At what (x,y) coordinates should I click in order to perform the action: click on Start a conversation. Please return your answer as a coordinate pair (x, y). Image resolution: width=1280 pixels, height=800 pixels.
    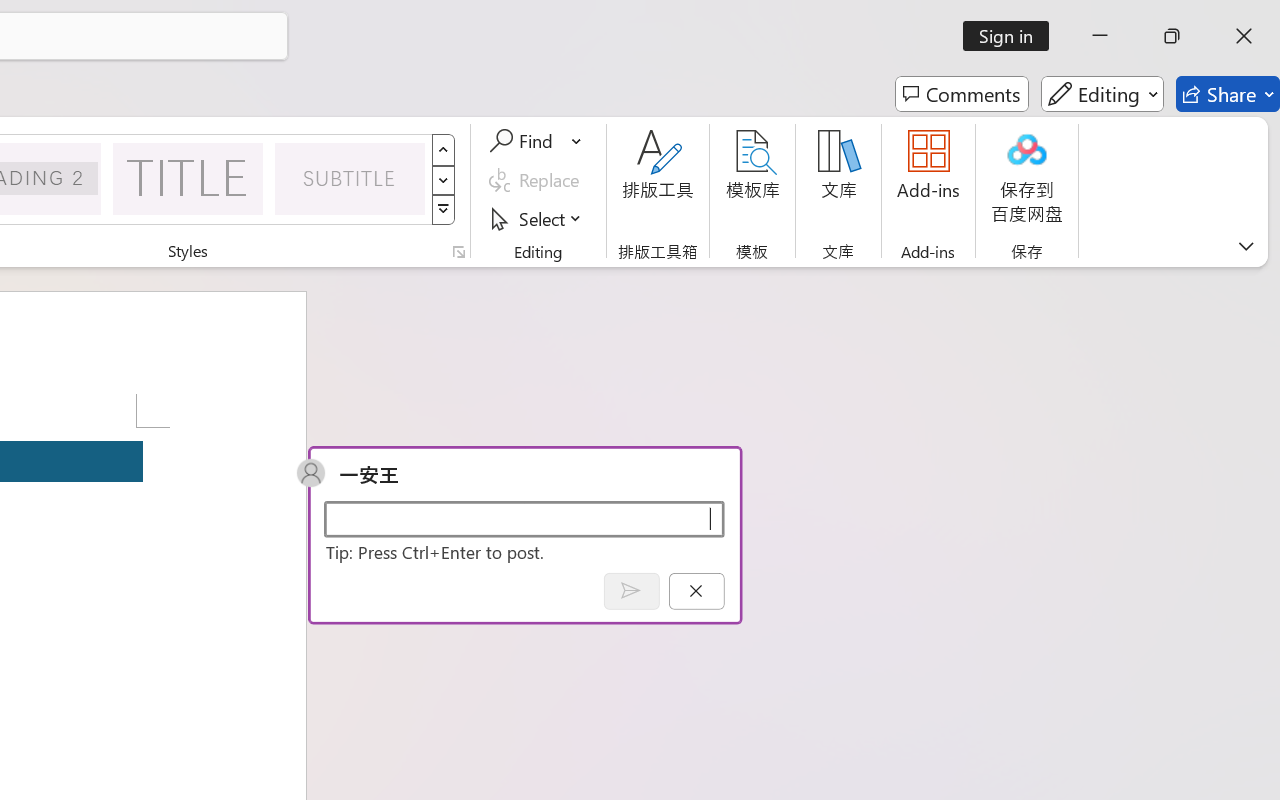
    Looking at the image, I should click on (524, 518).